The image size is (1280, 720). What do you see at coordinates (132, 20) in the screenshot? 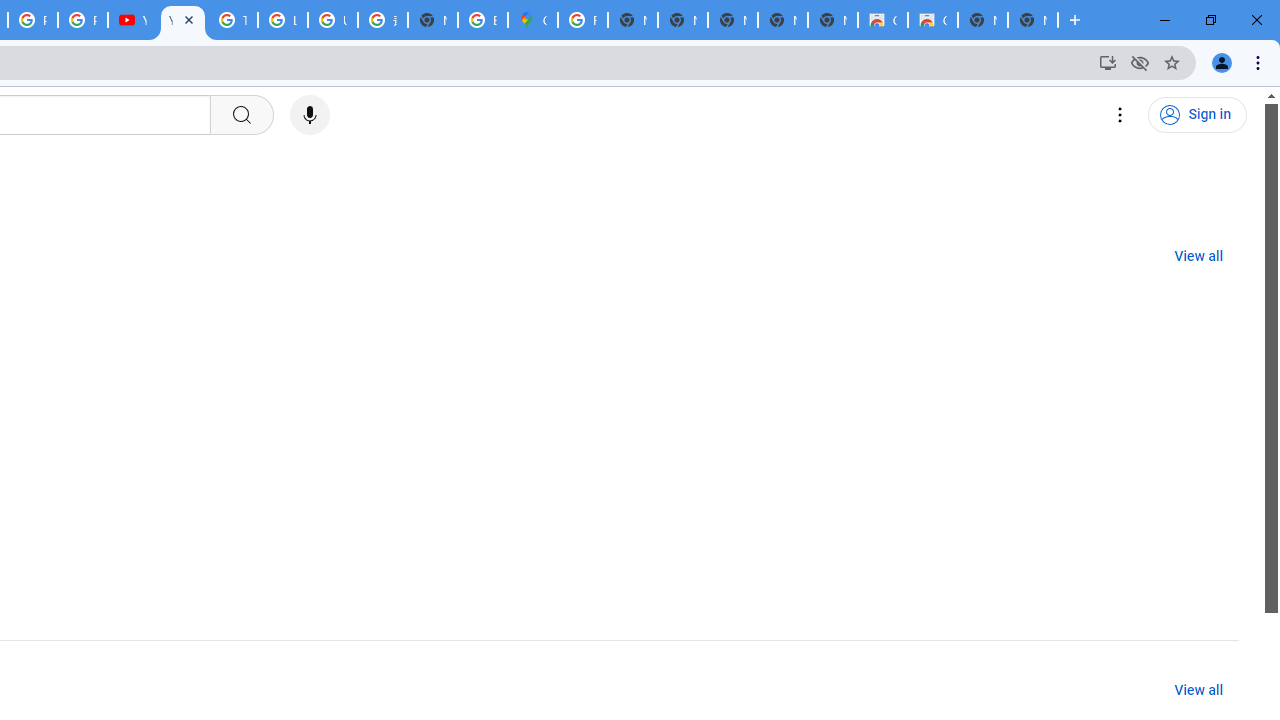
I see `YouTube` at bounding box center [132, 20].